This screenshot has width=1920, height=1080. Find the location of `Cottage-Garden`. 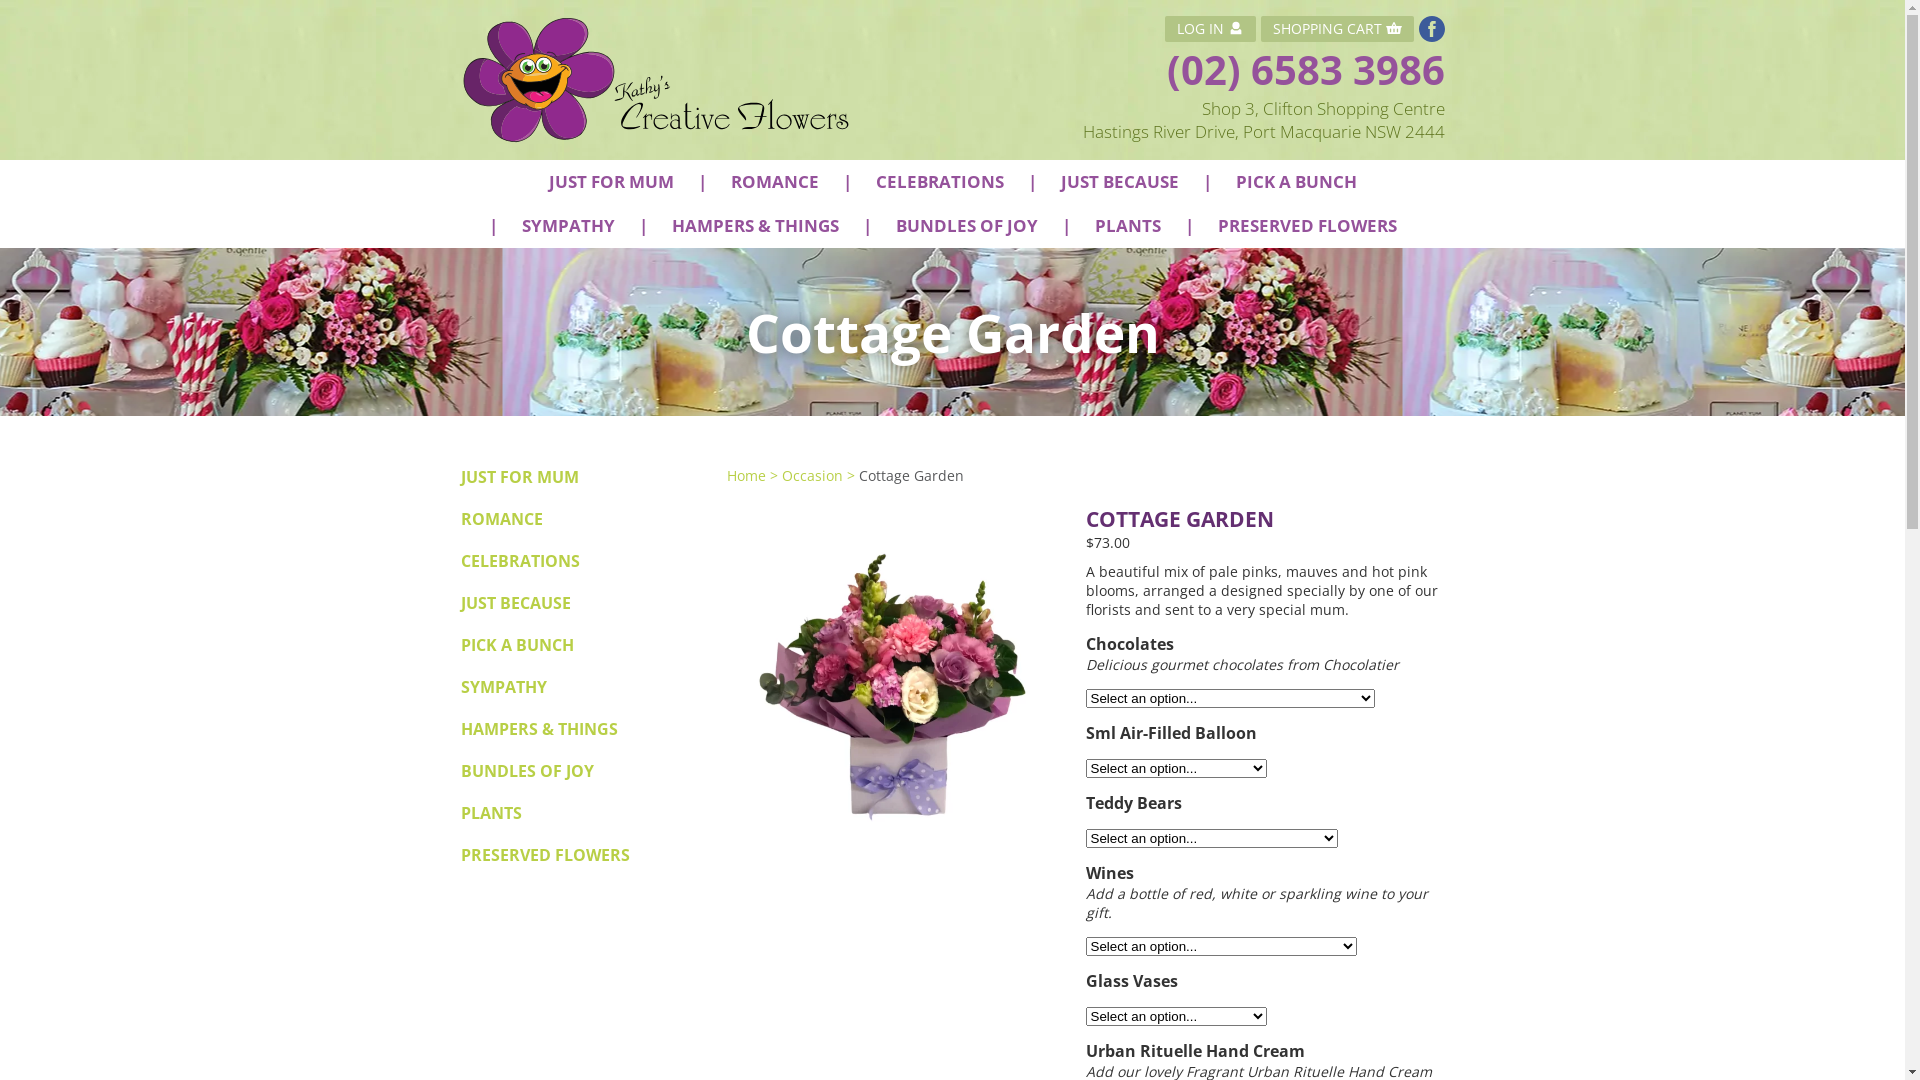

Cottage-Garden is located at coordinates (896, 674).